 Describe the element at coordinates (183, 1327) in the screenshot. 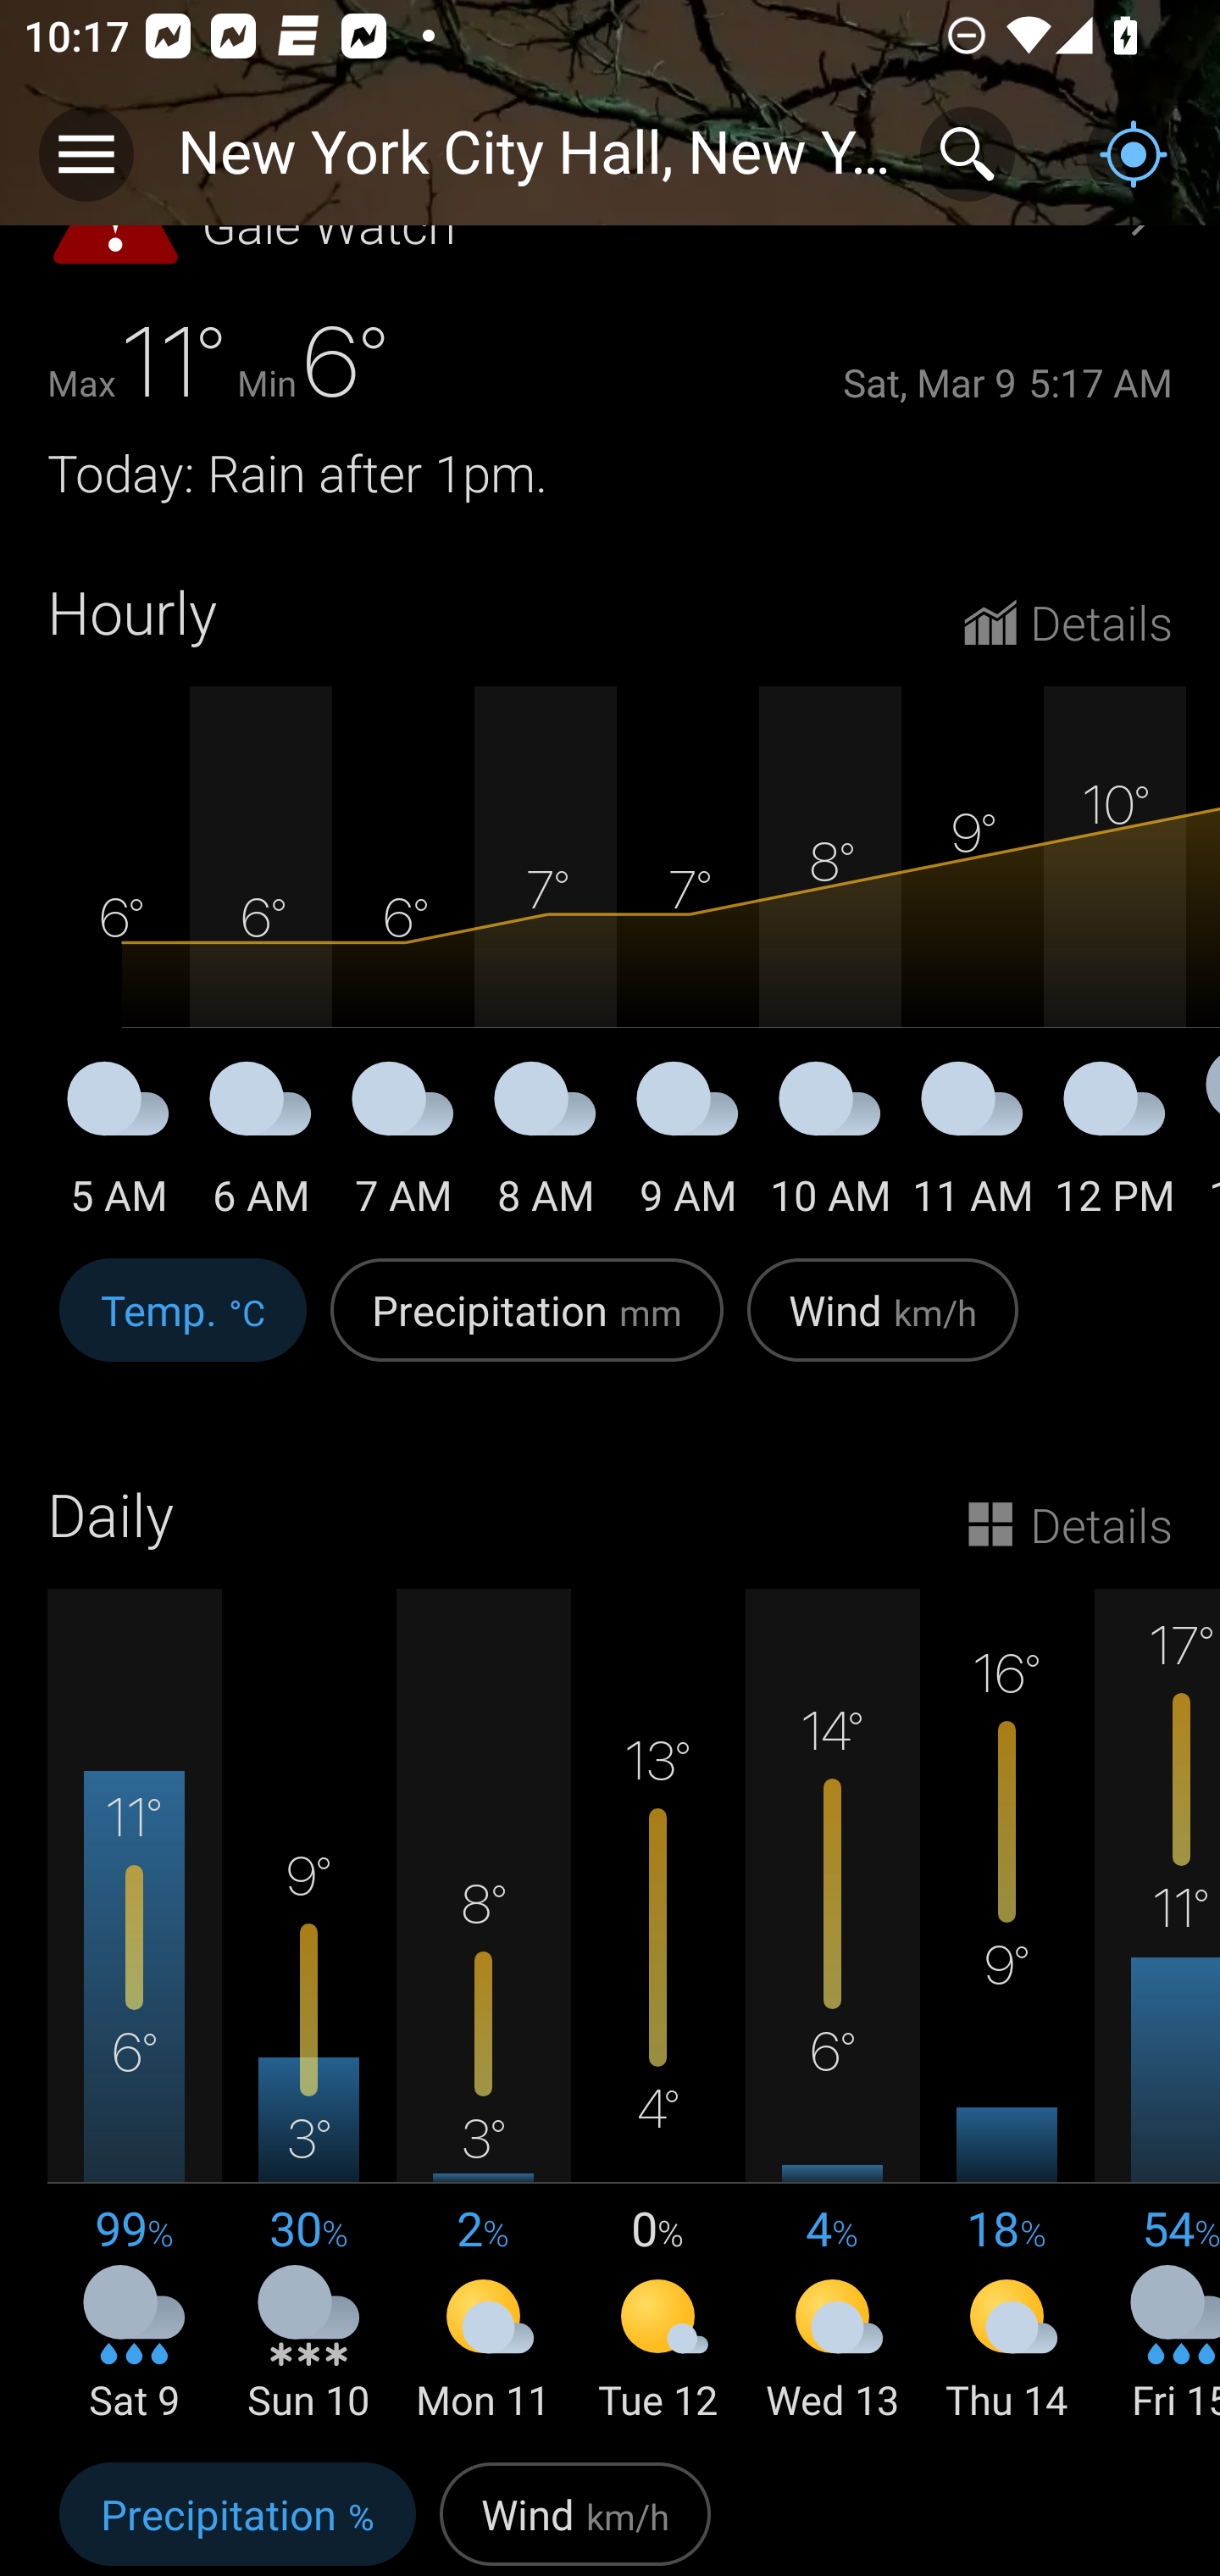

I see `Temp. °C` at that location.